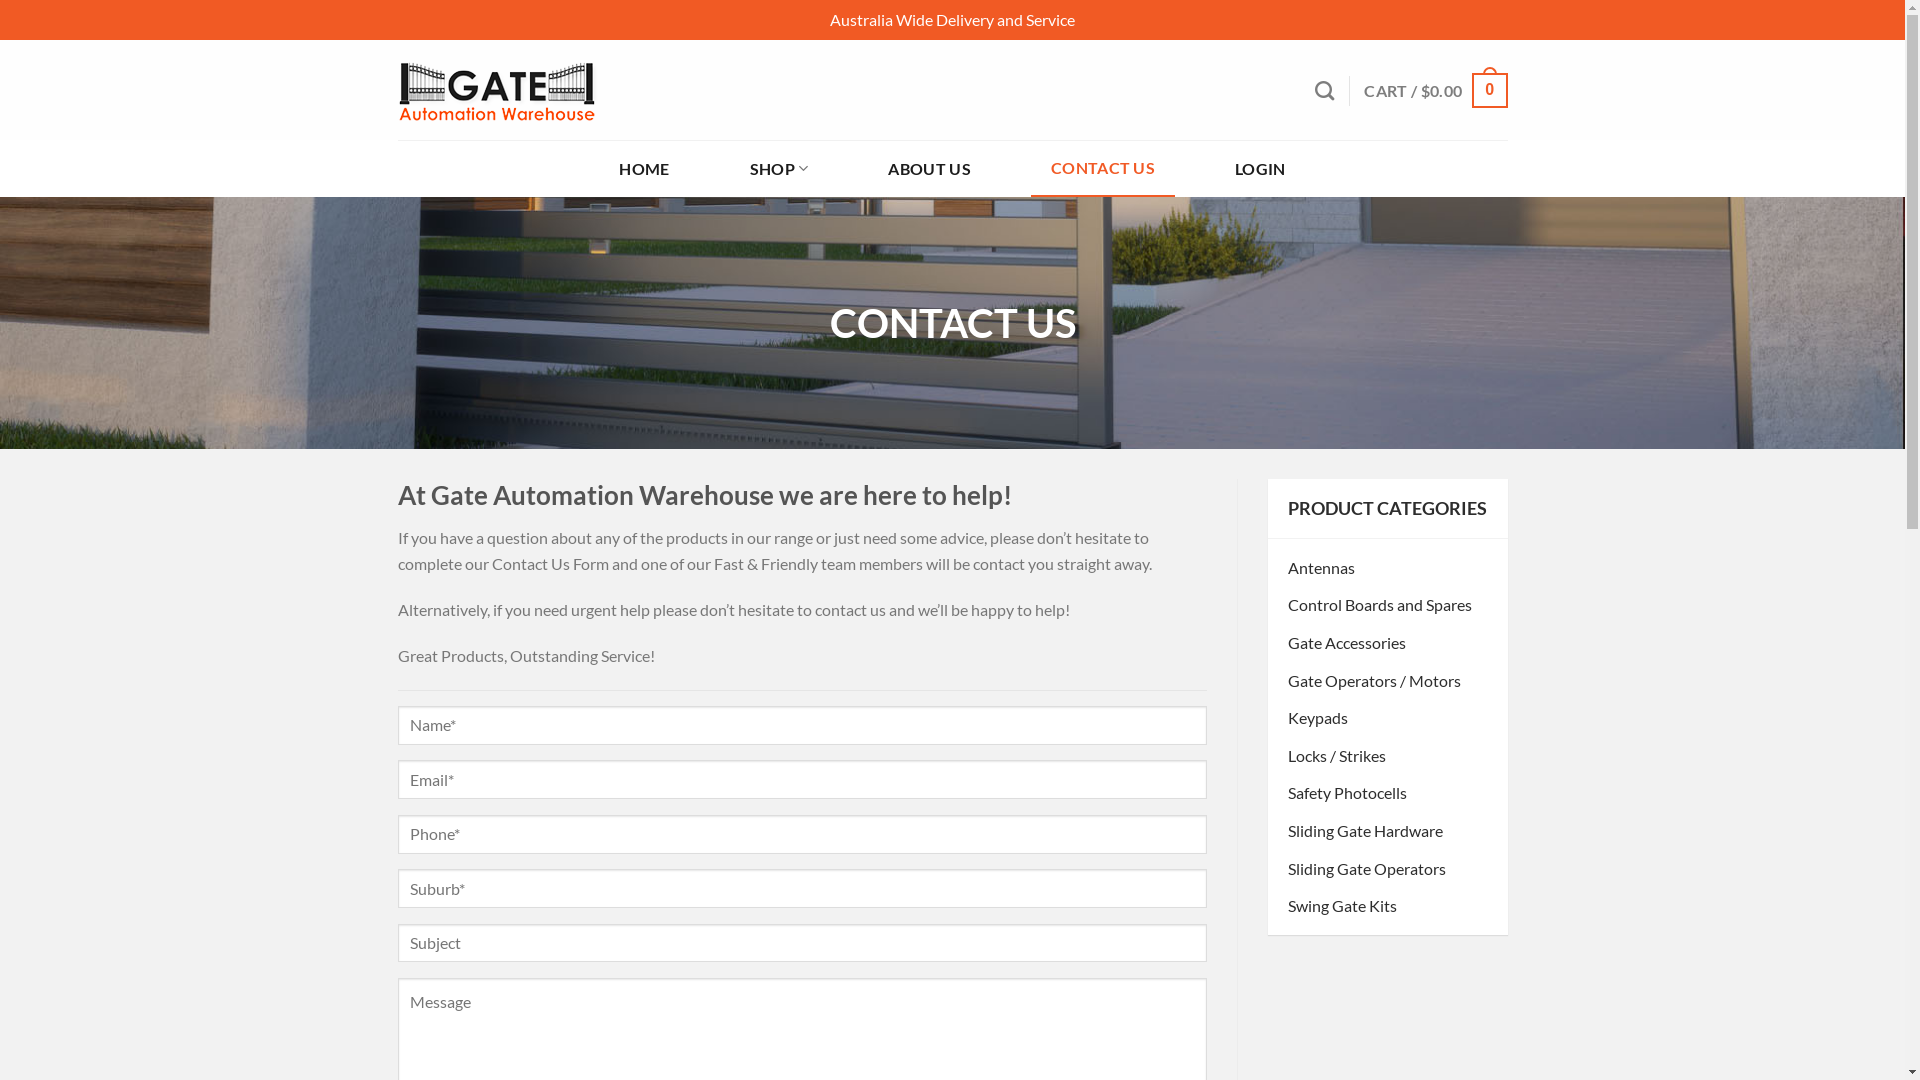 The image size is (1920, 1080). Describe the element at coordinates (1388, 604) in the screenshot. I see `Control Boards and Spares` at that location.